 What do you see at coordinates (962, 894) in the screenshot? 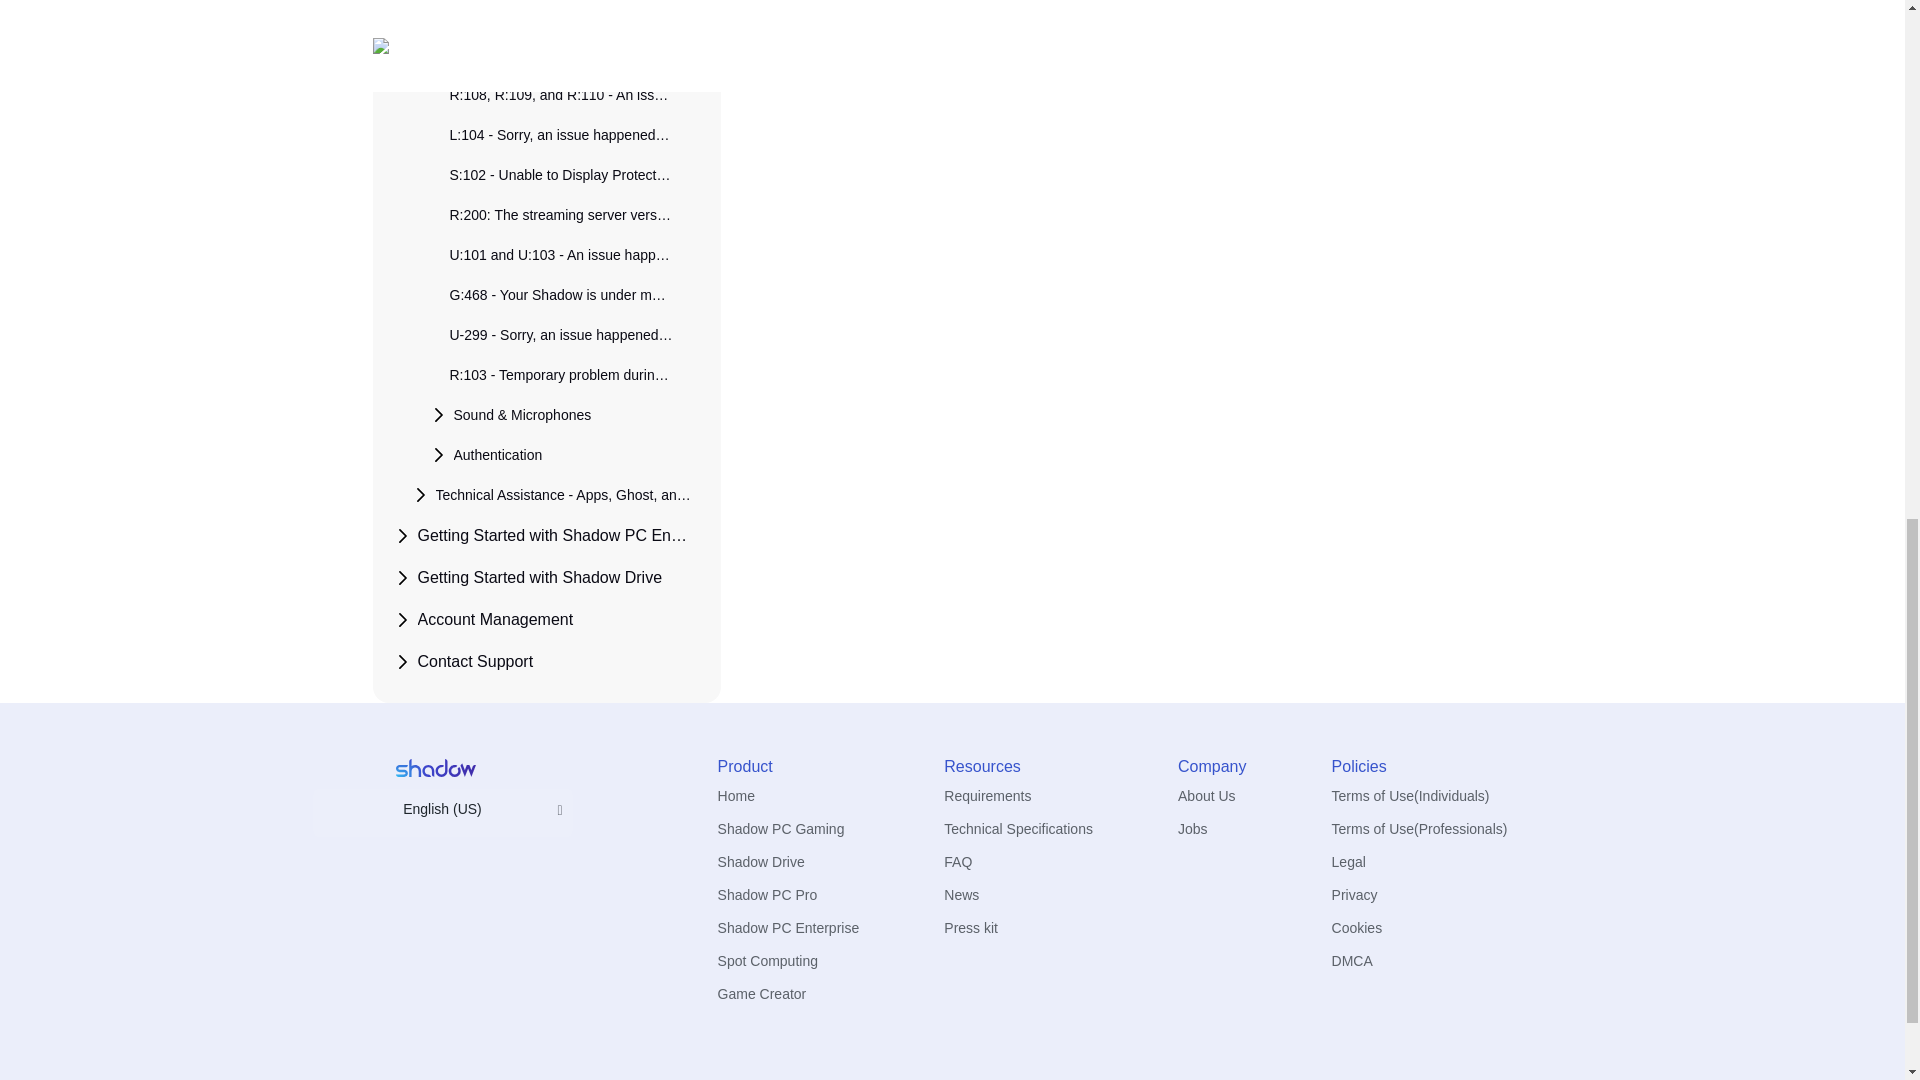
I see `News` at bounding box center [962, 894].